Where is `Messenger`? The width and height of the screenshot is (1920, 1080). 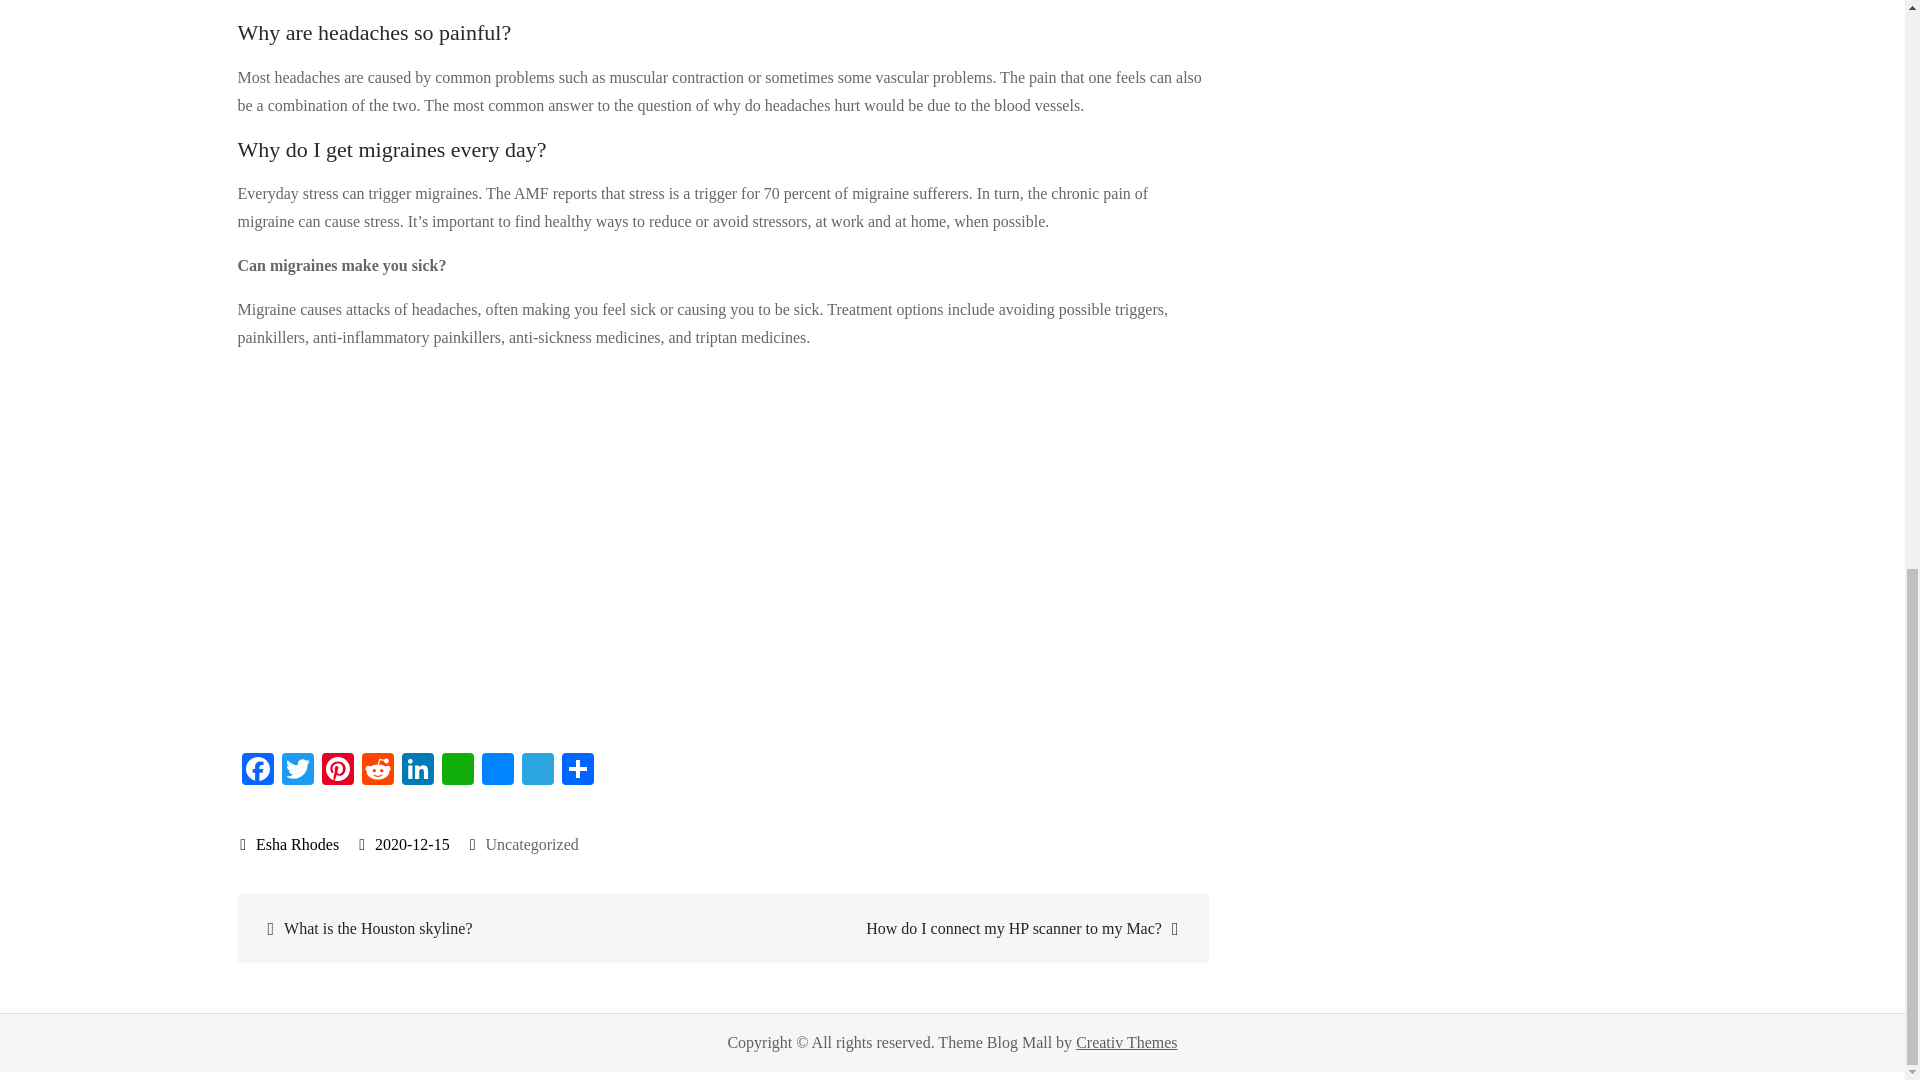
Messenger is located at coordinates (498, 770).